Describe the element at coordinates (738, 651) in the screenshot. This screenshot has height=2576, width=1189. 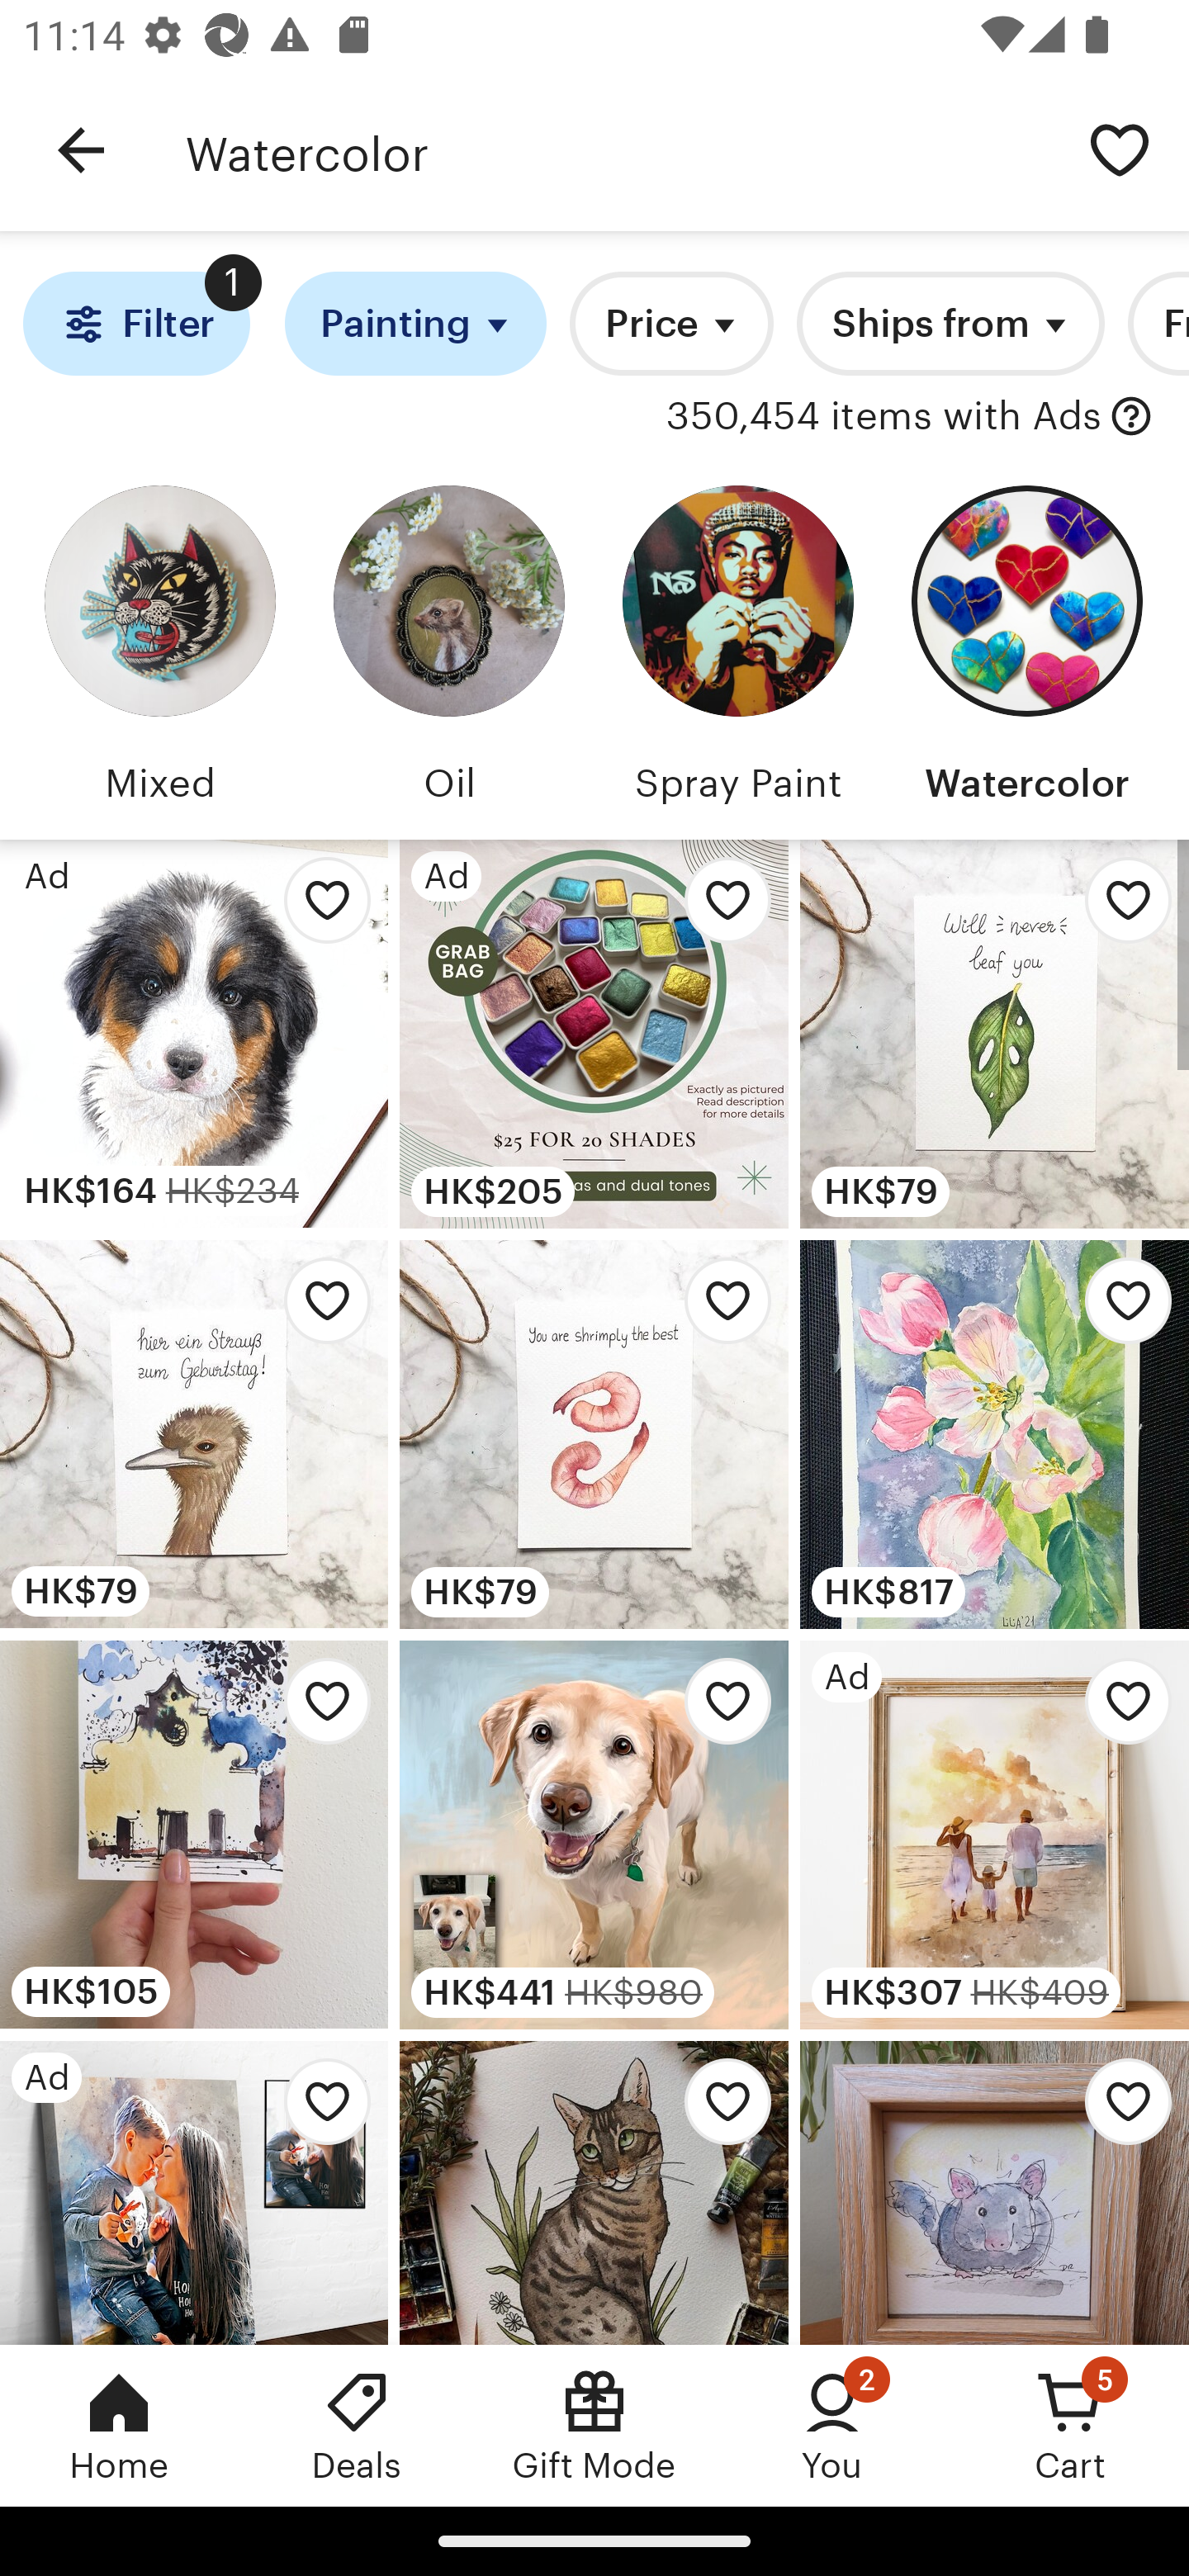
I see `Spray Paint` at that location.